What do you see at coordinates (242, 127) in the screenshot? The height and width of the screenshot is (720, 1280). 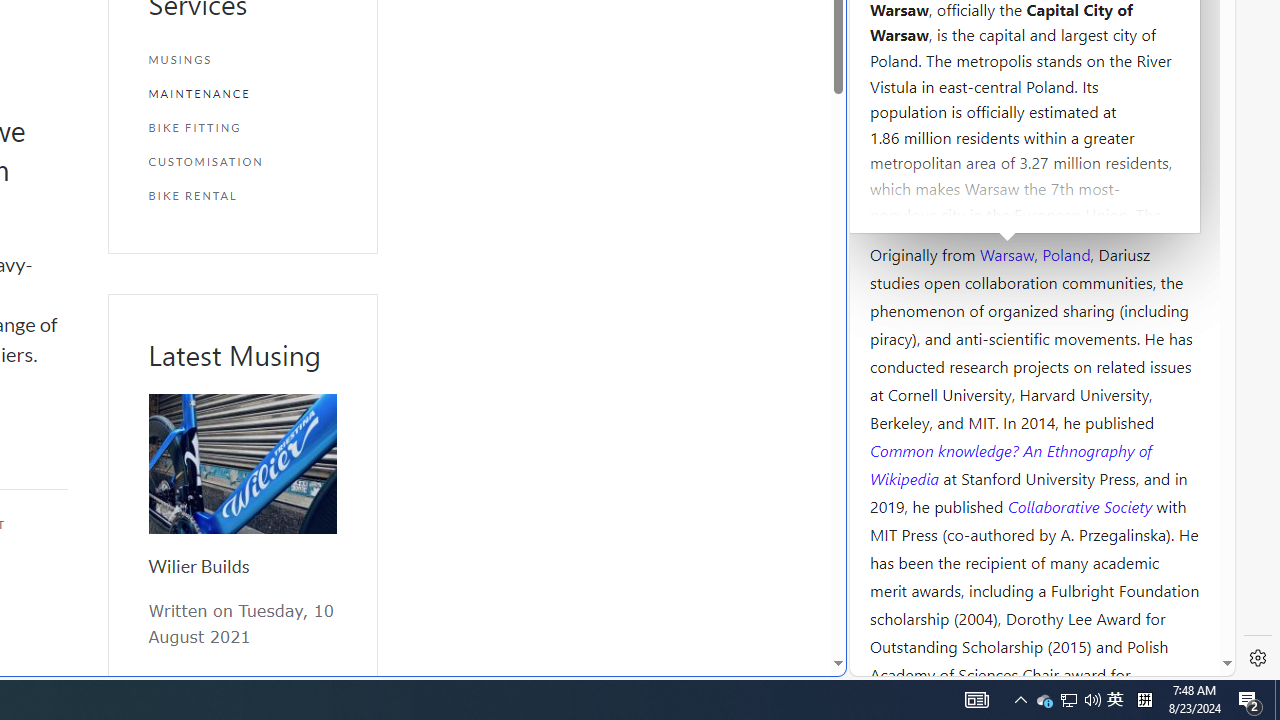 I see `BIKE FITTING` at bounding box center [242, 127].